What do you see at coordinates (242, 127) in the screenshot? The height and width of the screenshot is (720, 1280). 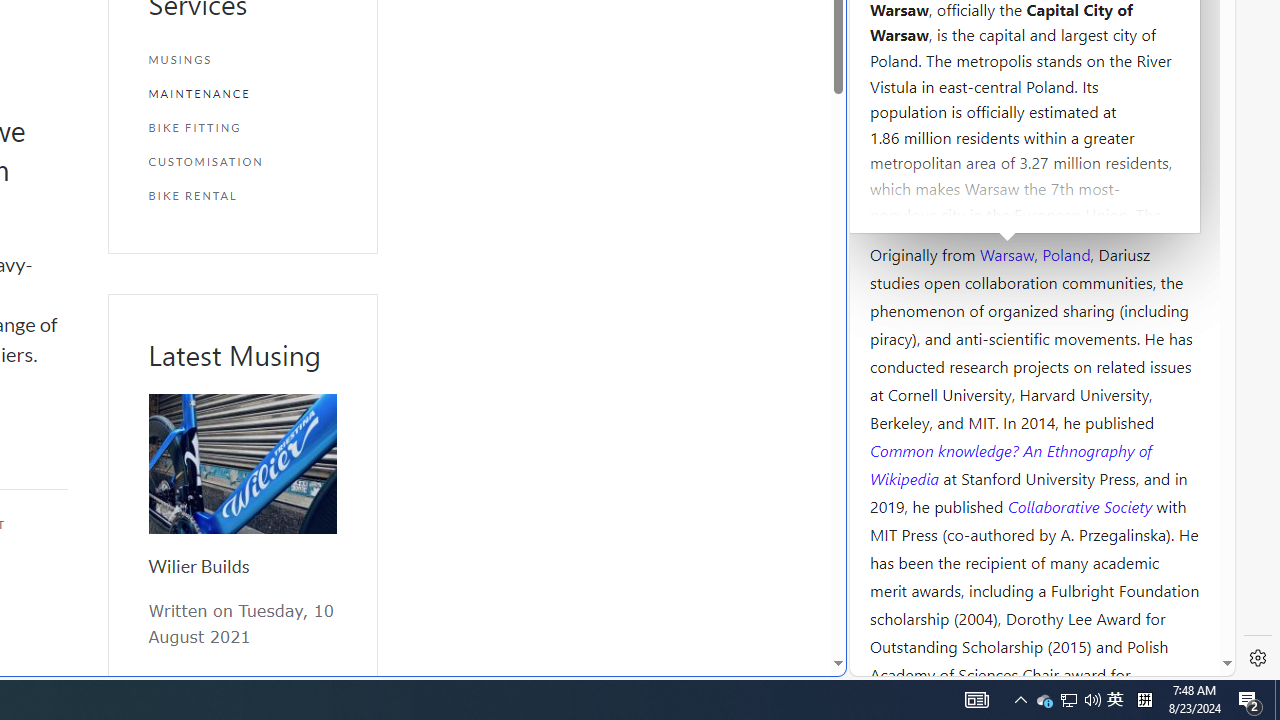 I see `BIKE FITTING` at bounding box center [242, 127].